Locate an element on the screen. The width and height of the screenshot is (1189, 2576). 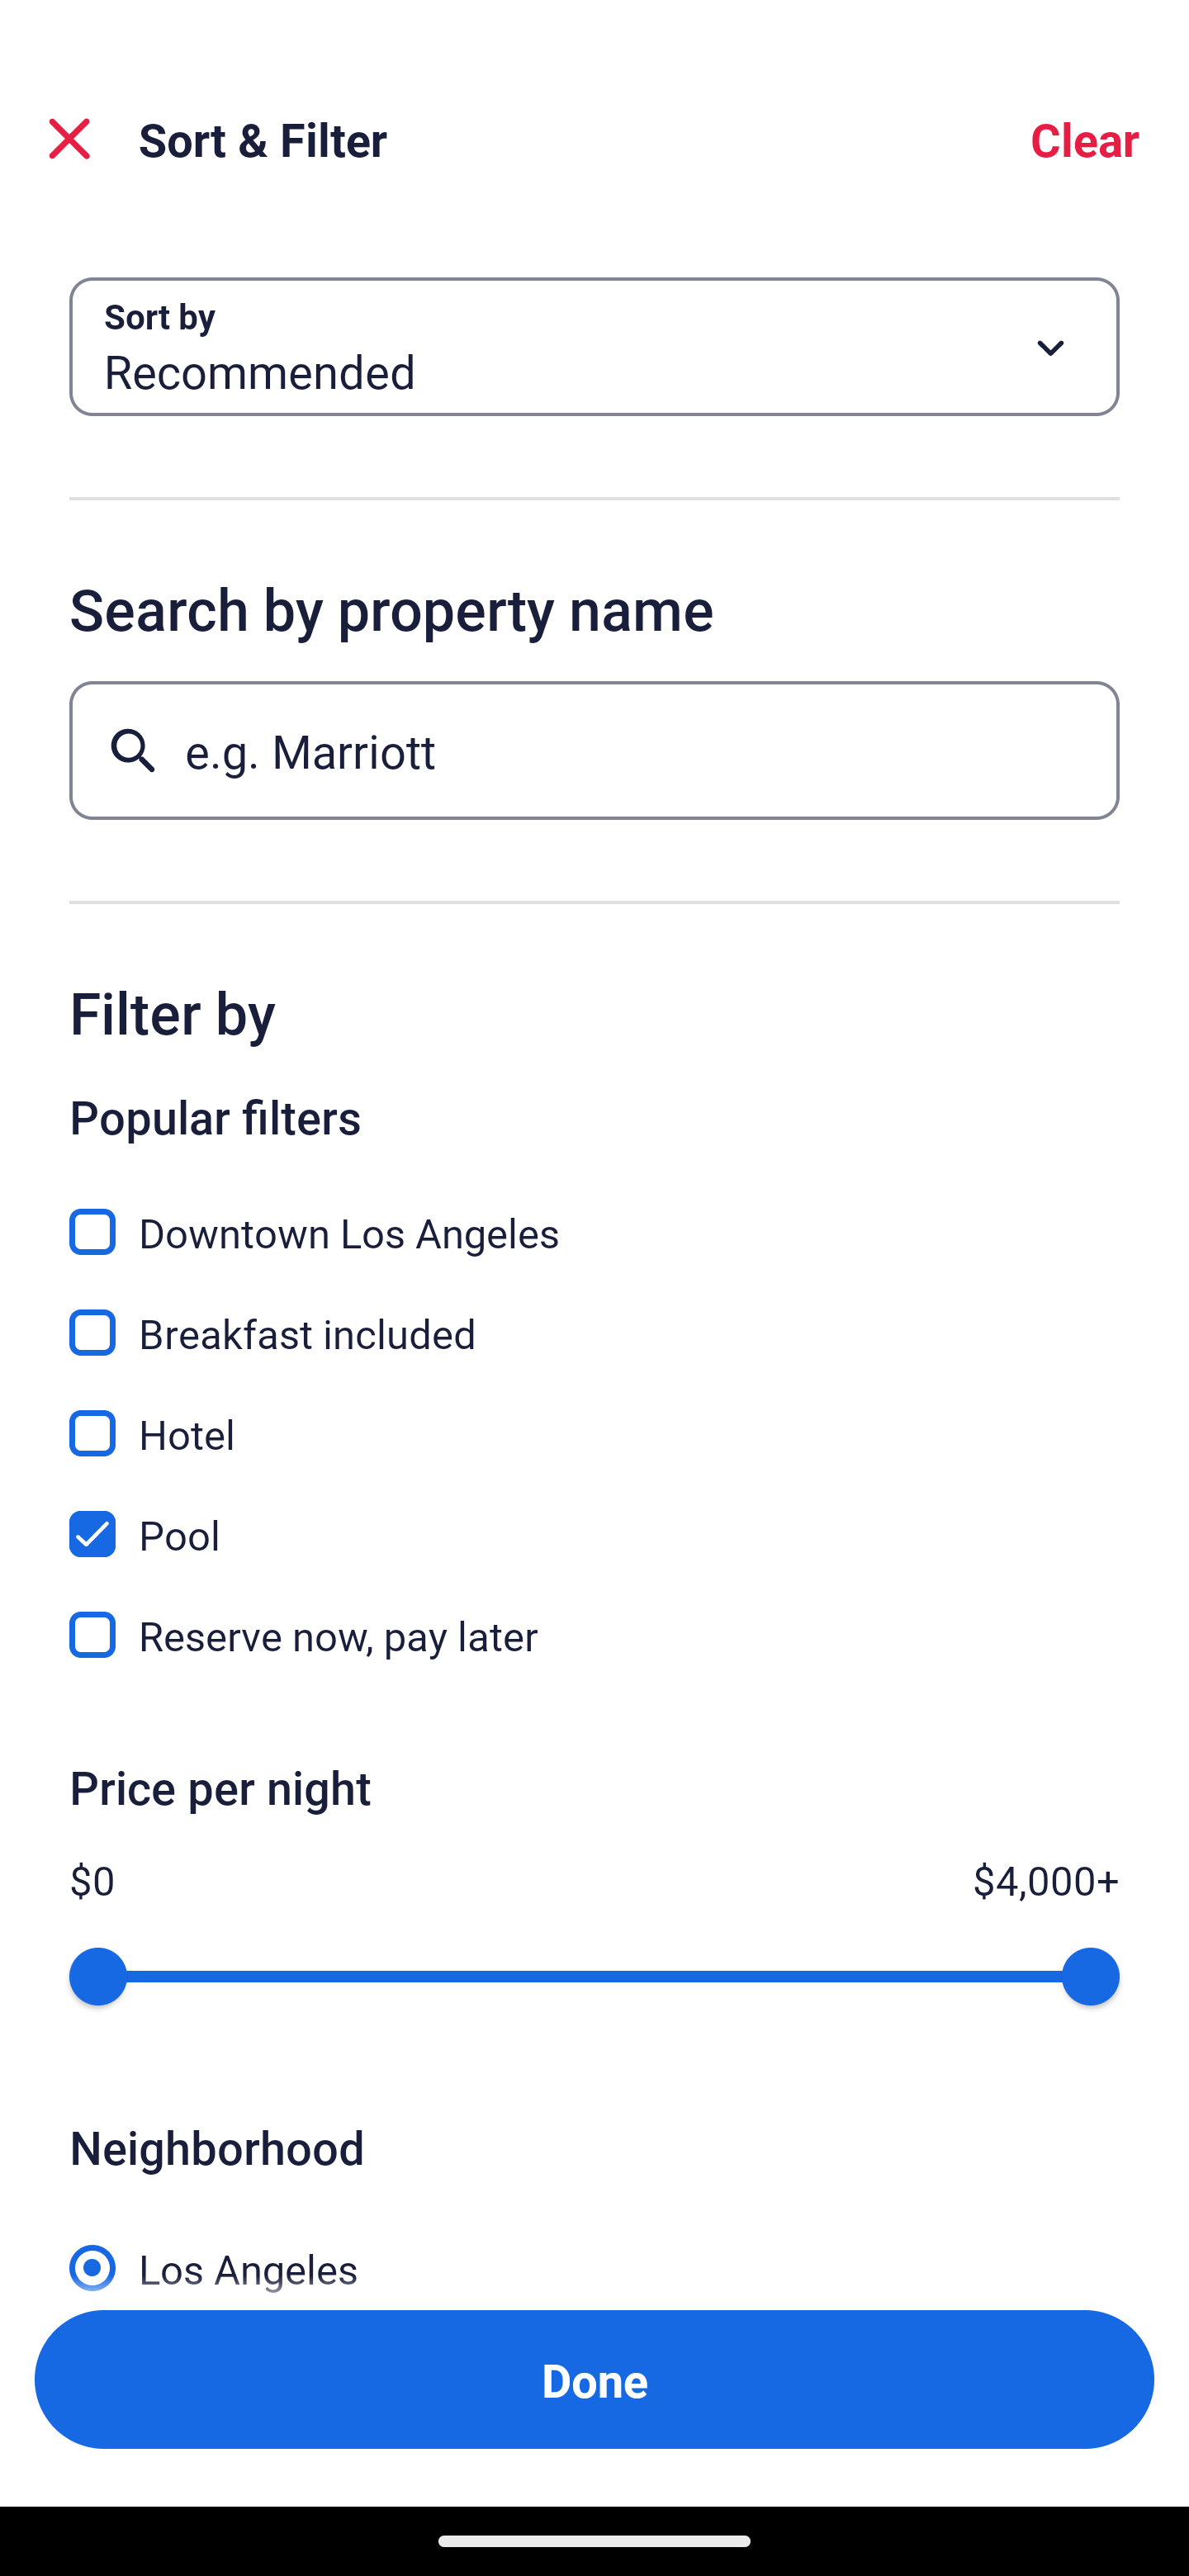
Sort by Button Recommended is located at coordinates (594, 347).